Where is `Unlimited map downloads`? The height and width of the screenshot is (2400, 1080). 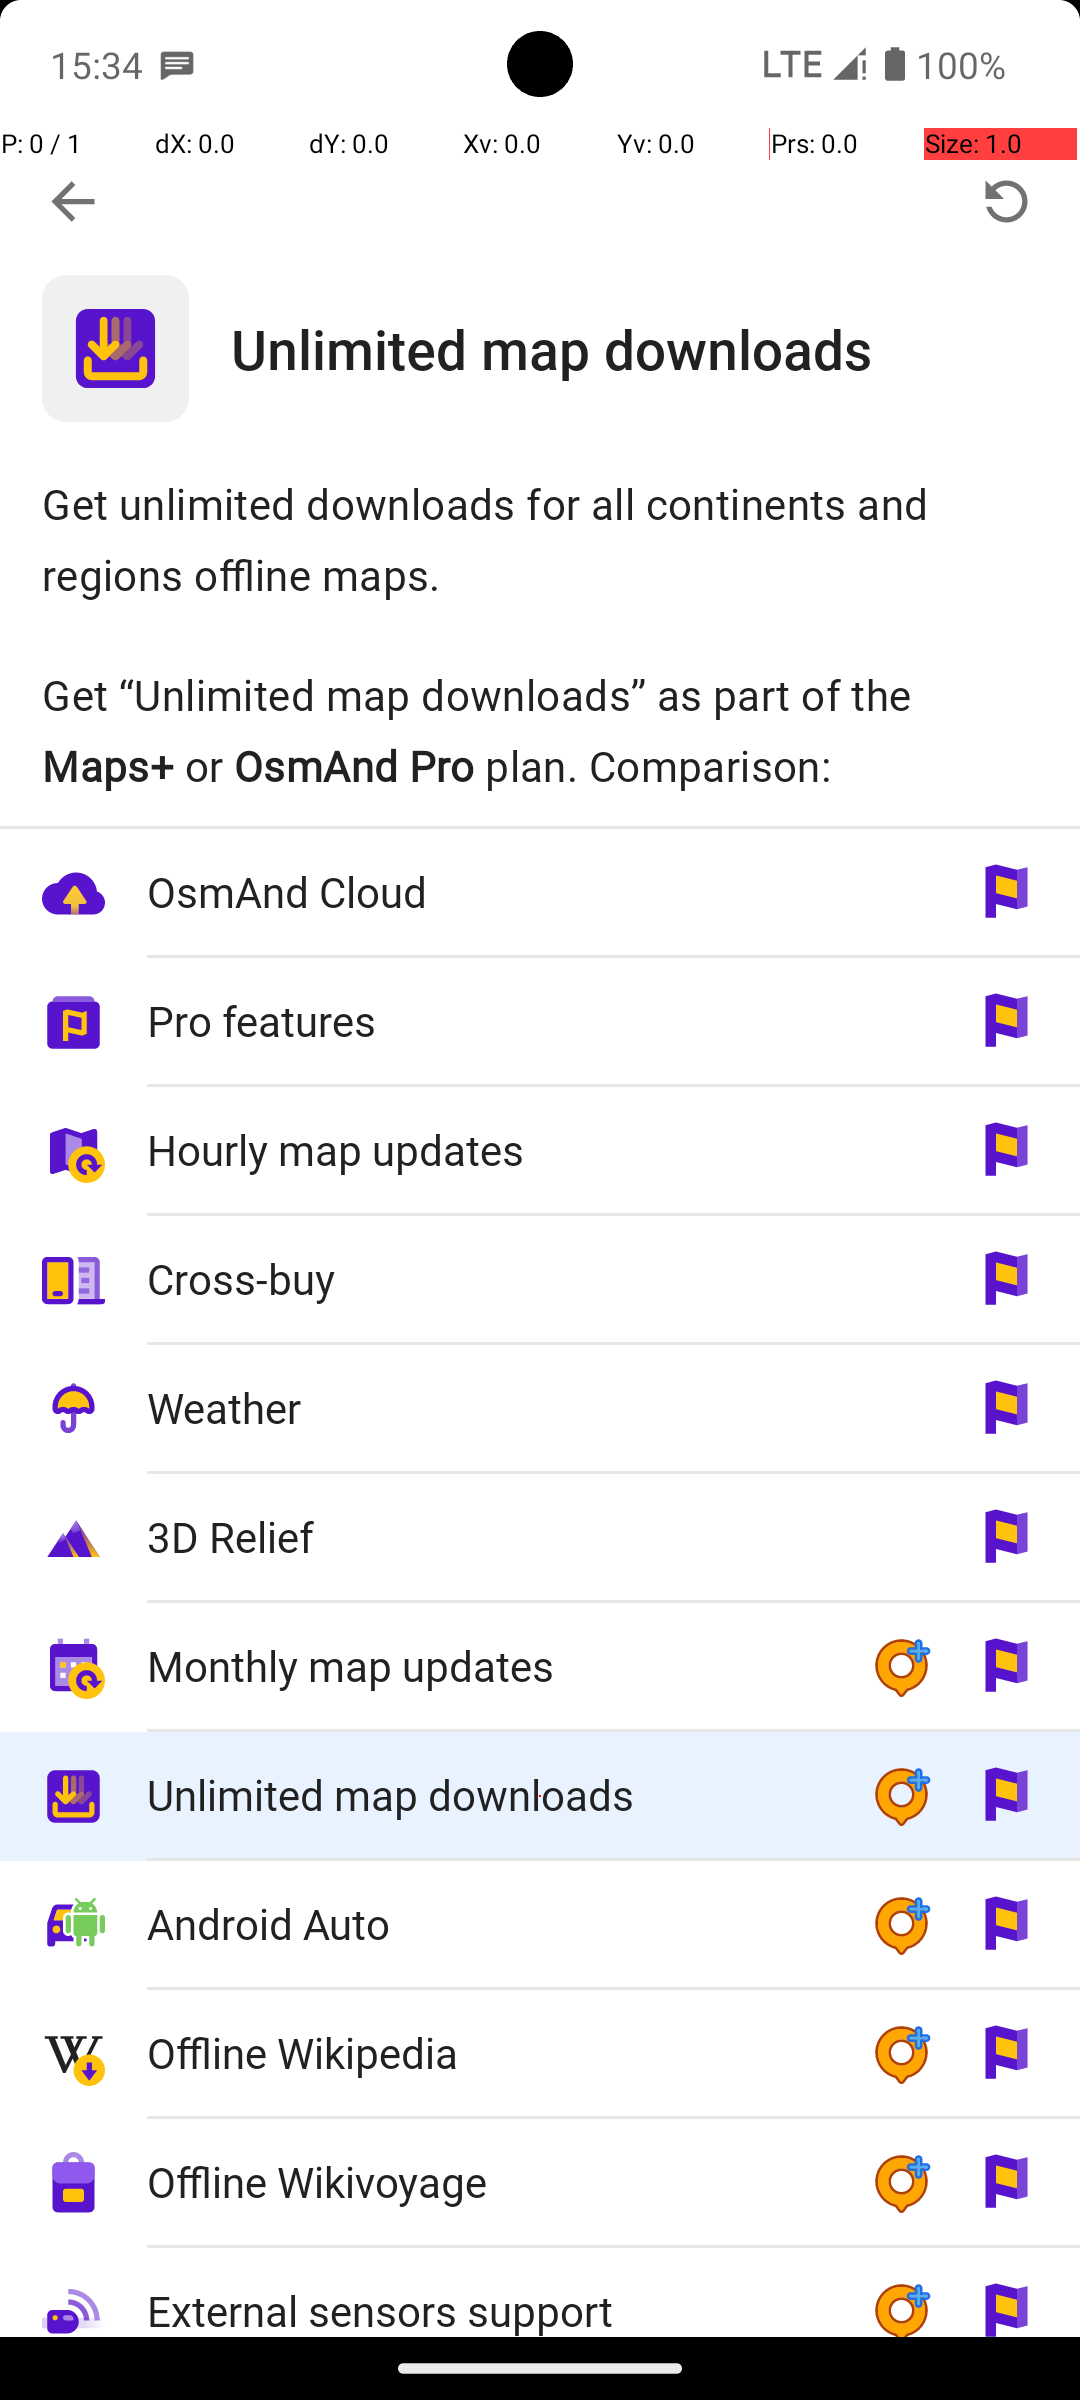
Unlimited map downloads is located at coordinates (656, 348).